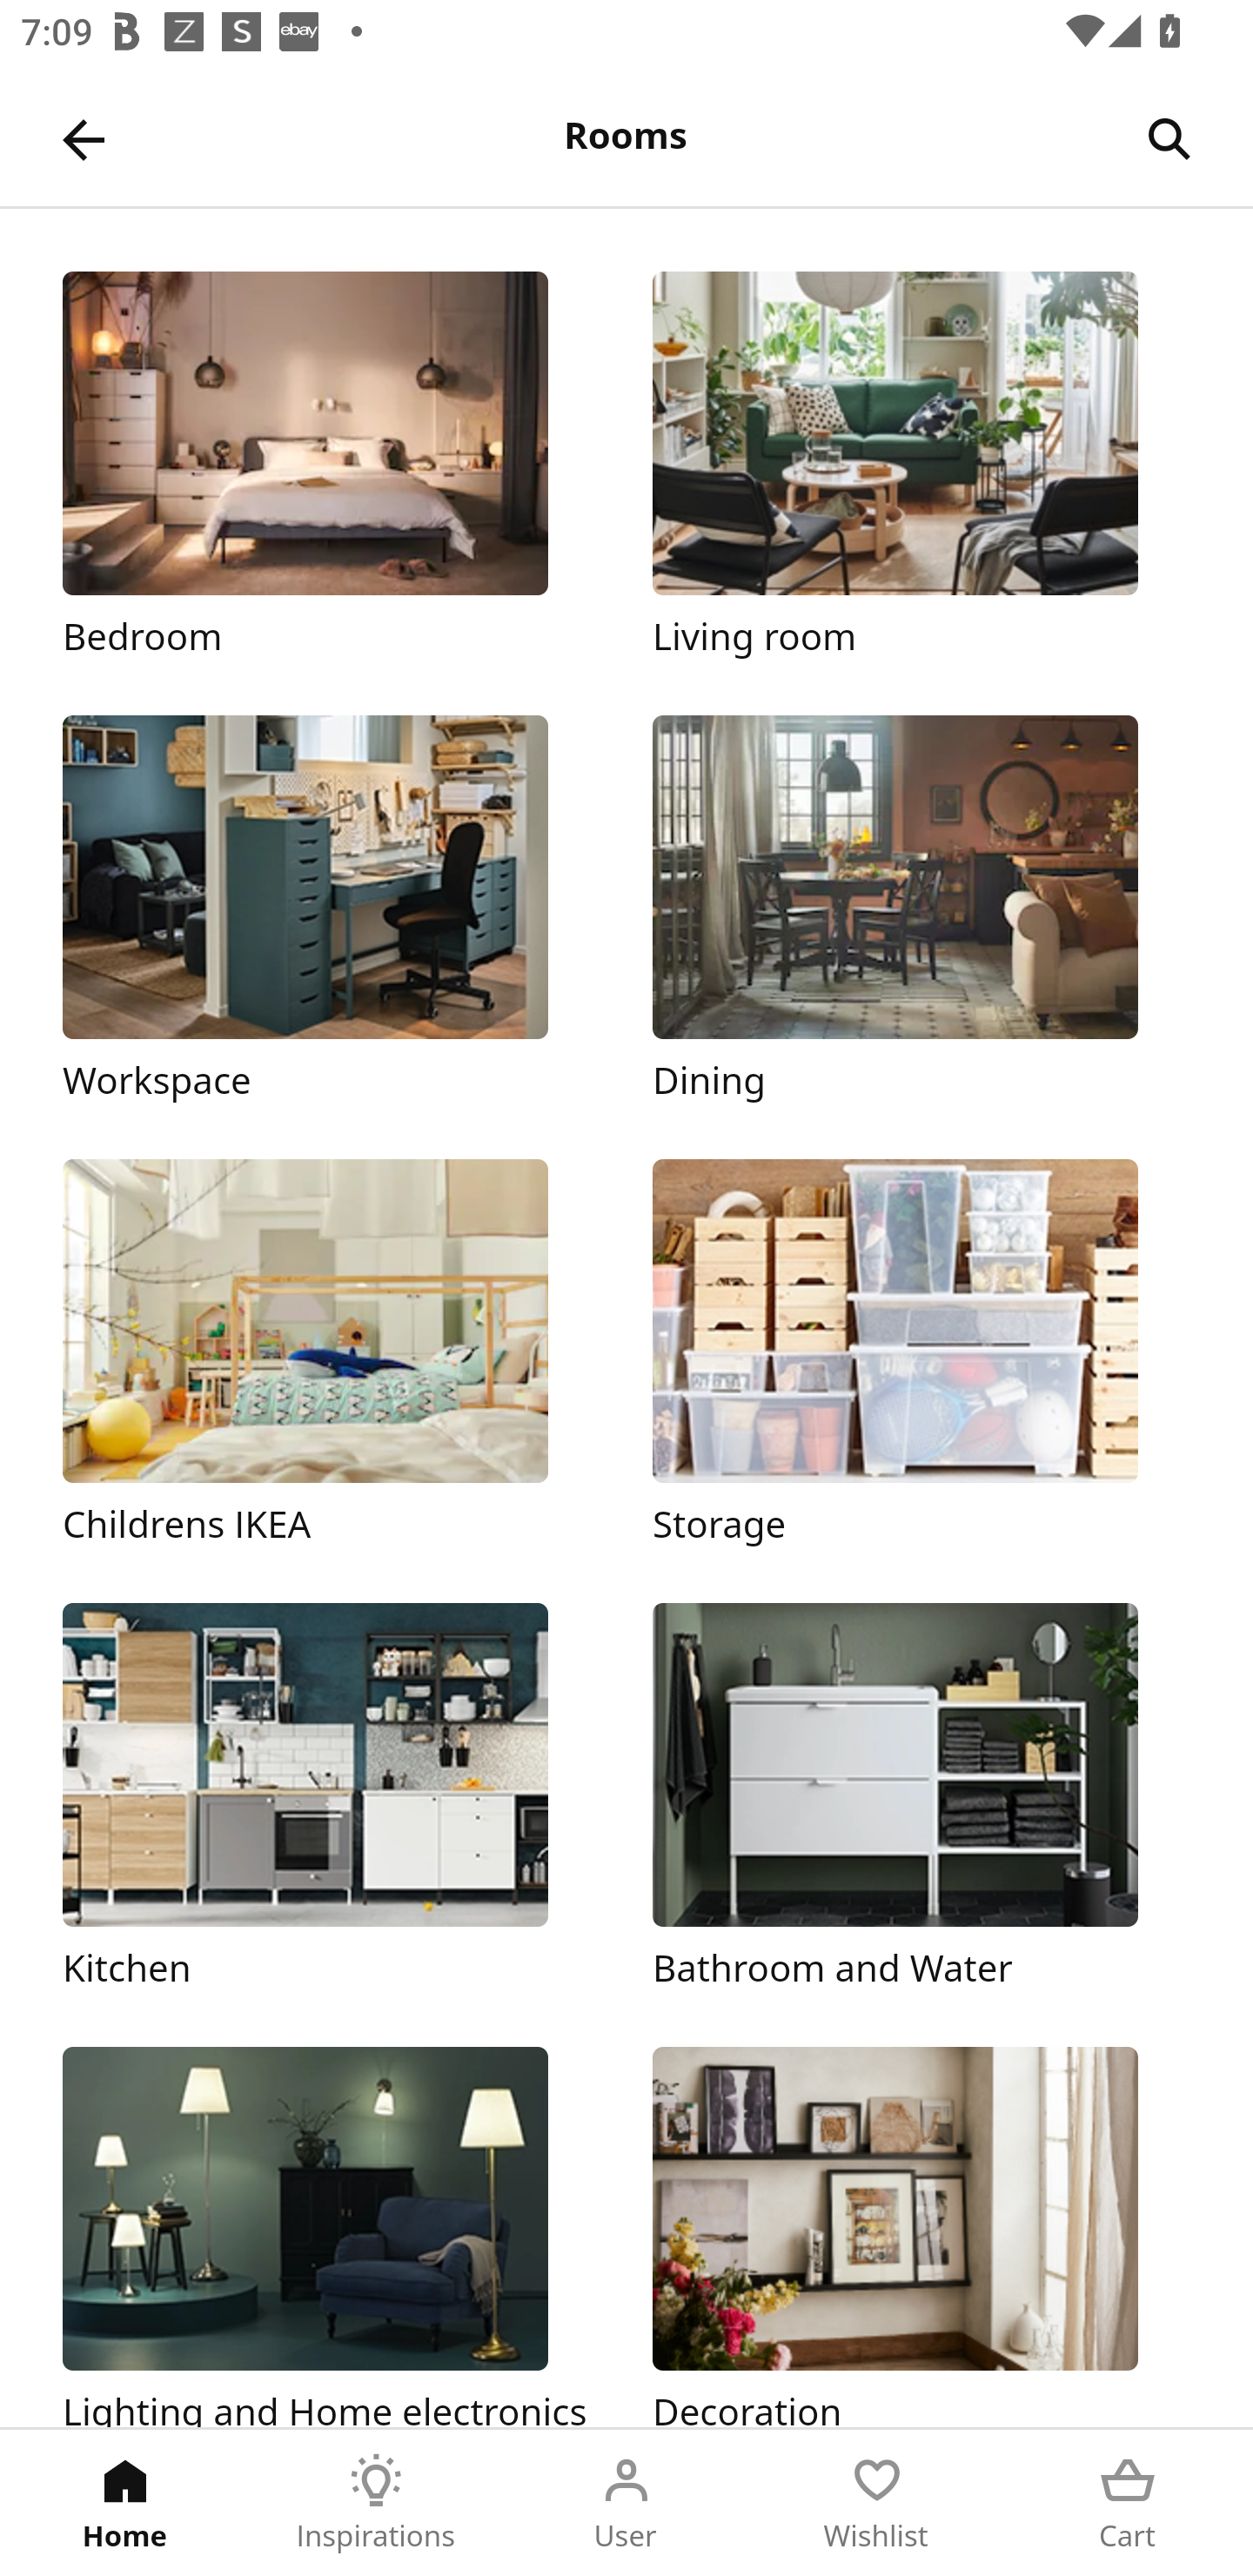 This screenshot has height=2576, width=1253. Describe the element at coordinates (921, 2237) in the screenshot. I see `Decoration` at that location.